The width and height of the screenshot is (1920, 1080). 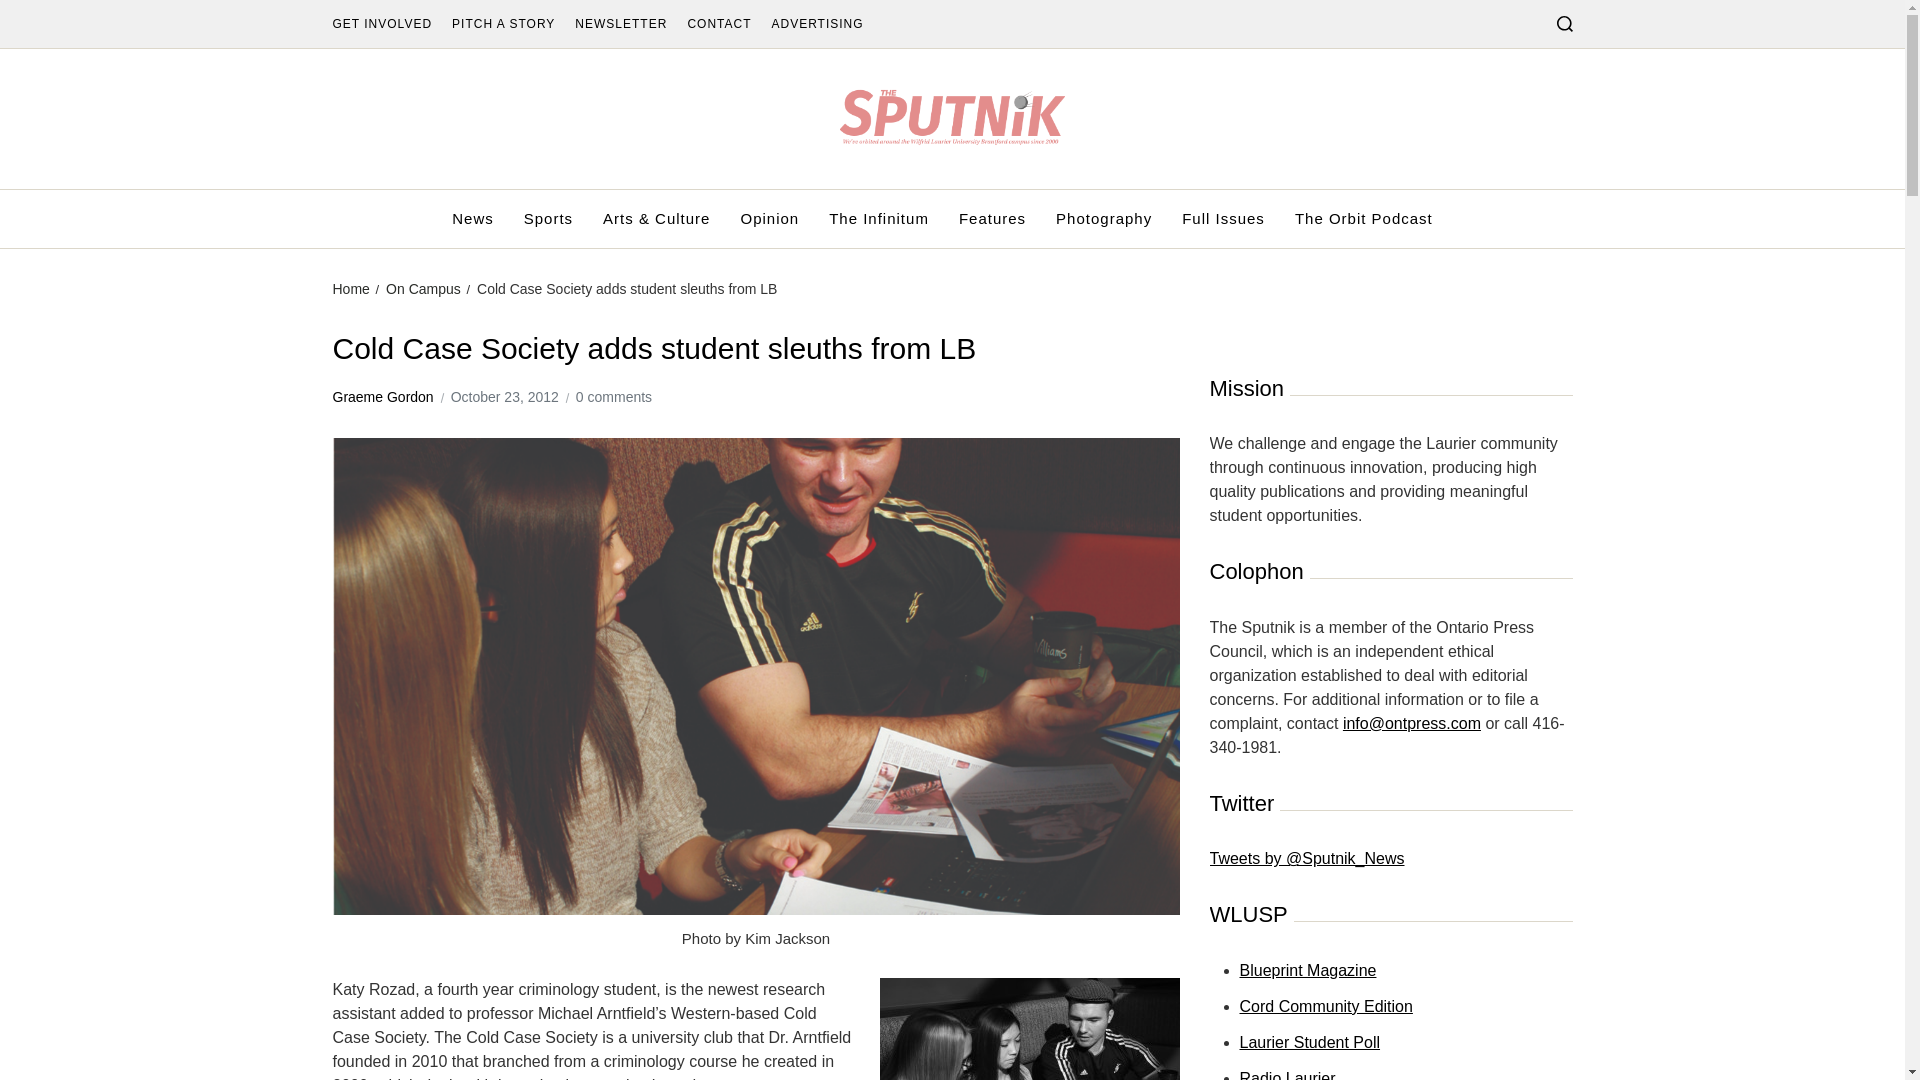 What do you see at coordinates (1104, 219) in the screenshot?
I see `Photography` at bounding box center [1104, 219].